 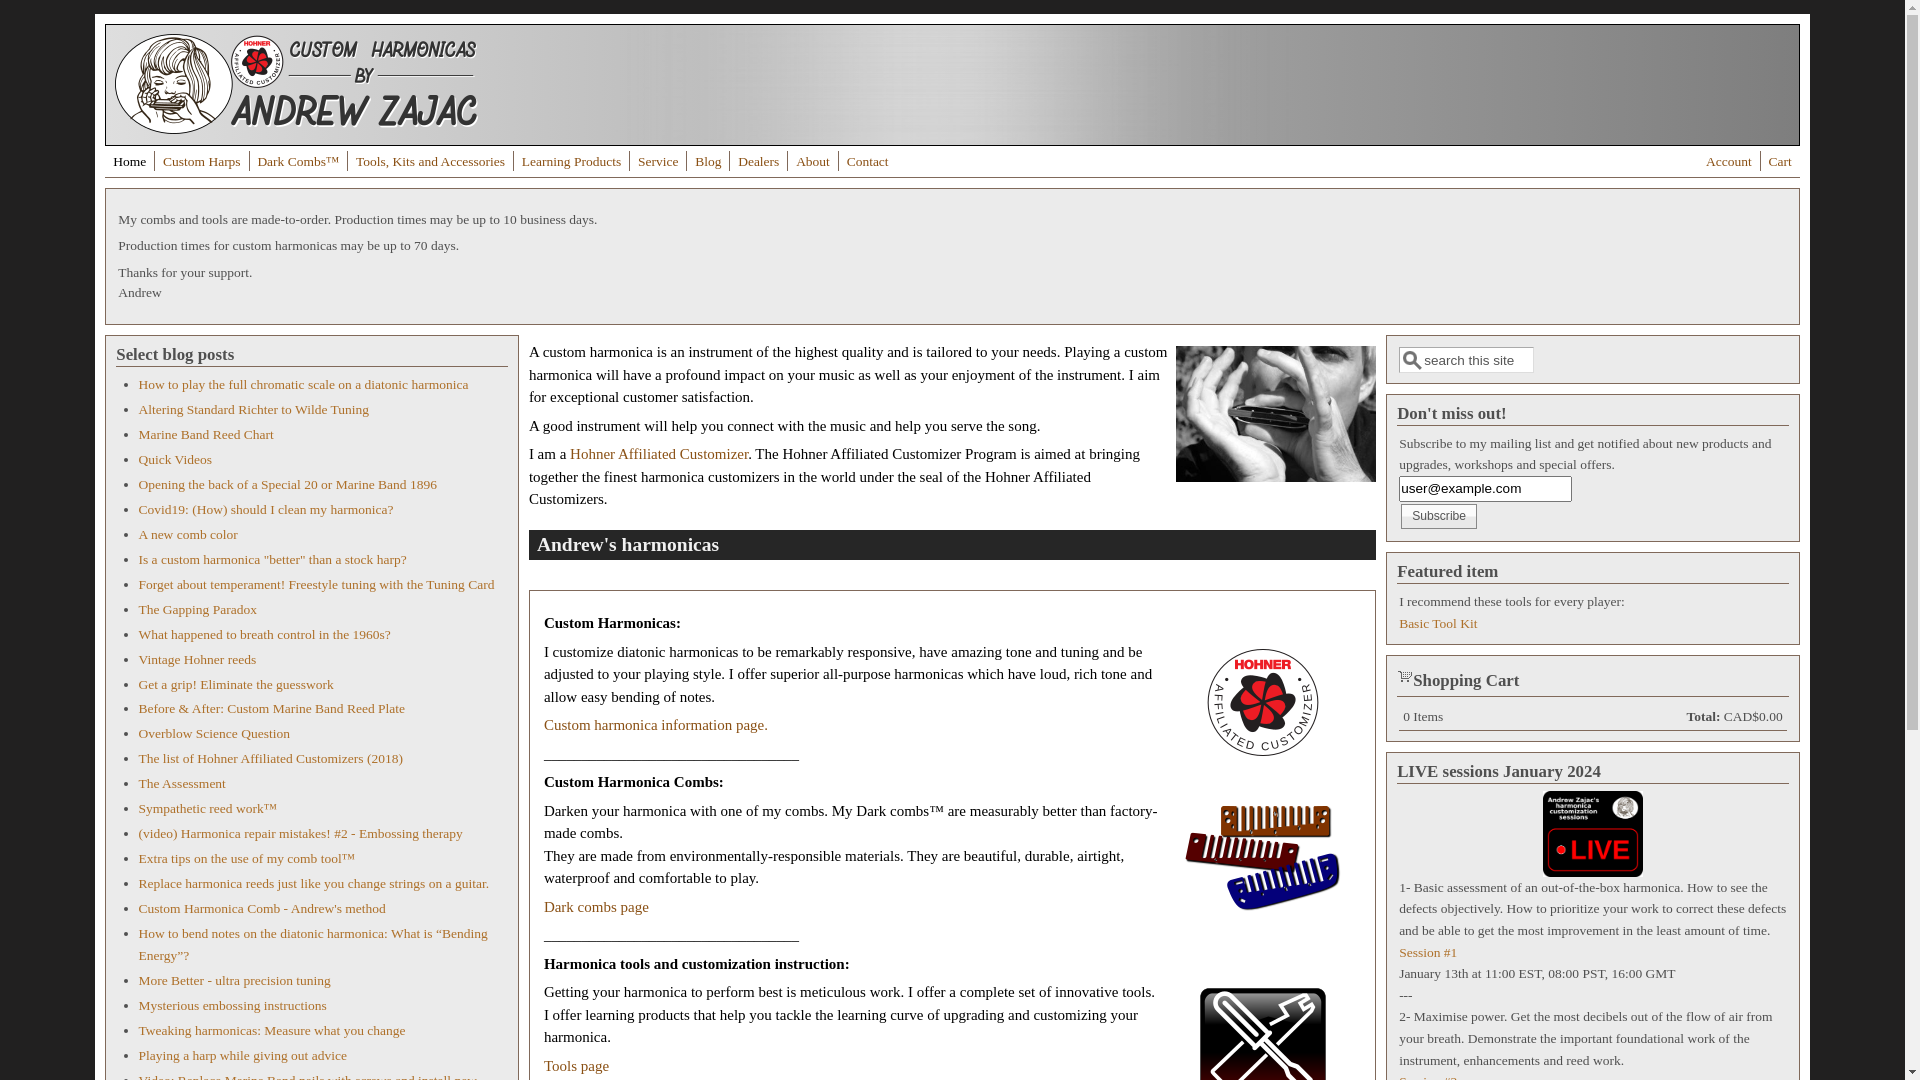 What do you see at coordinates (206, 434) in the screenshot?
I see `Marine Band Reed Chart` at bounding box center [206, 434].